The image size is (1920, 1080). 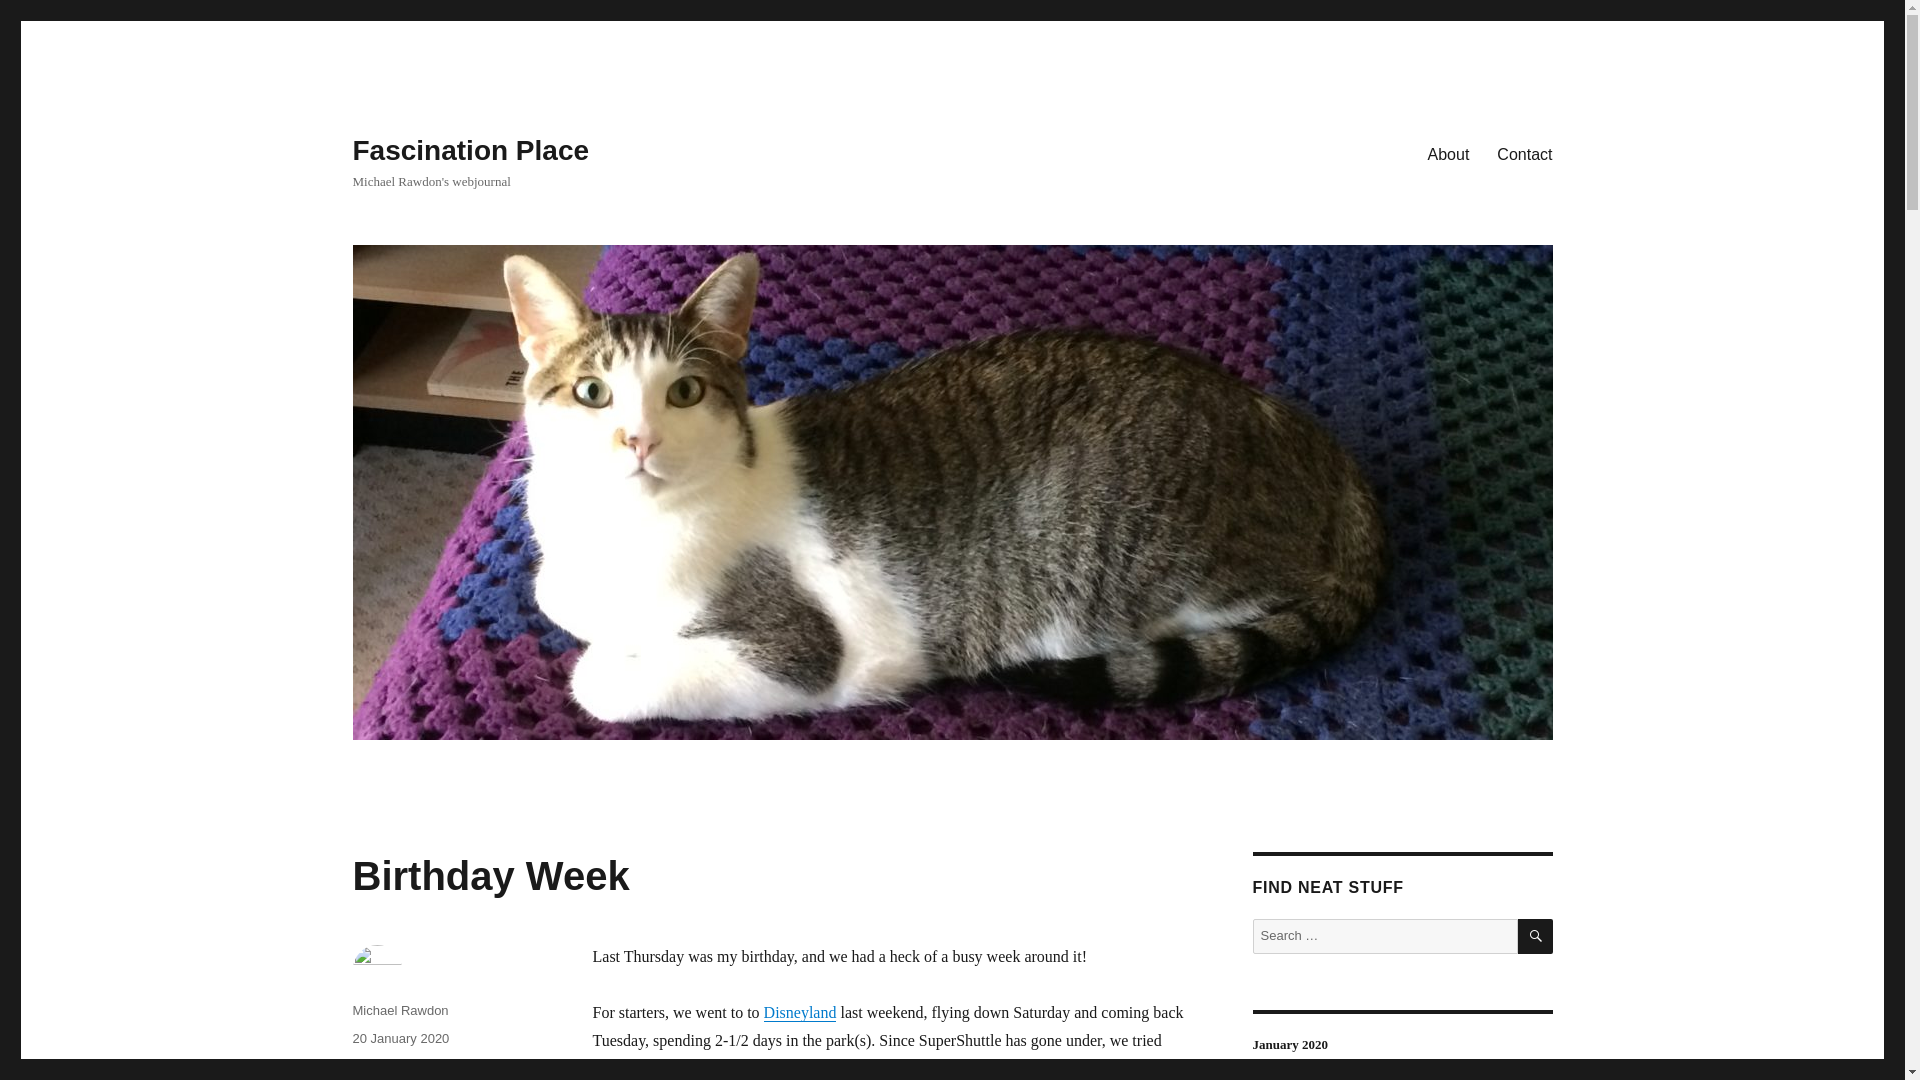 I want to click on Disneyland, so click(x=800, y=1012).